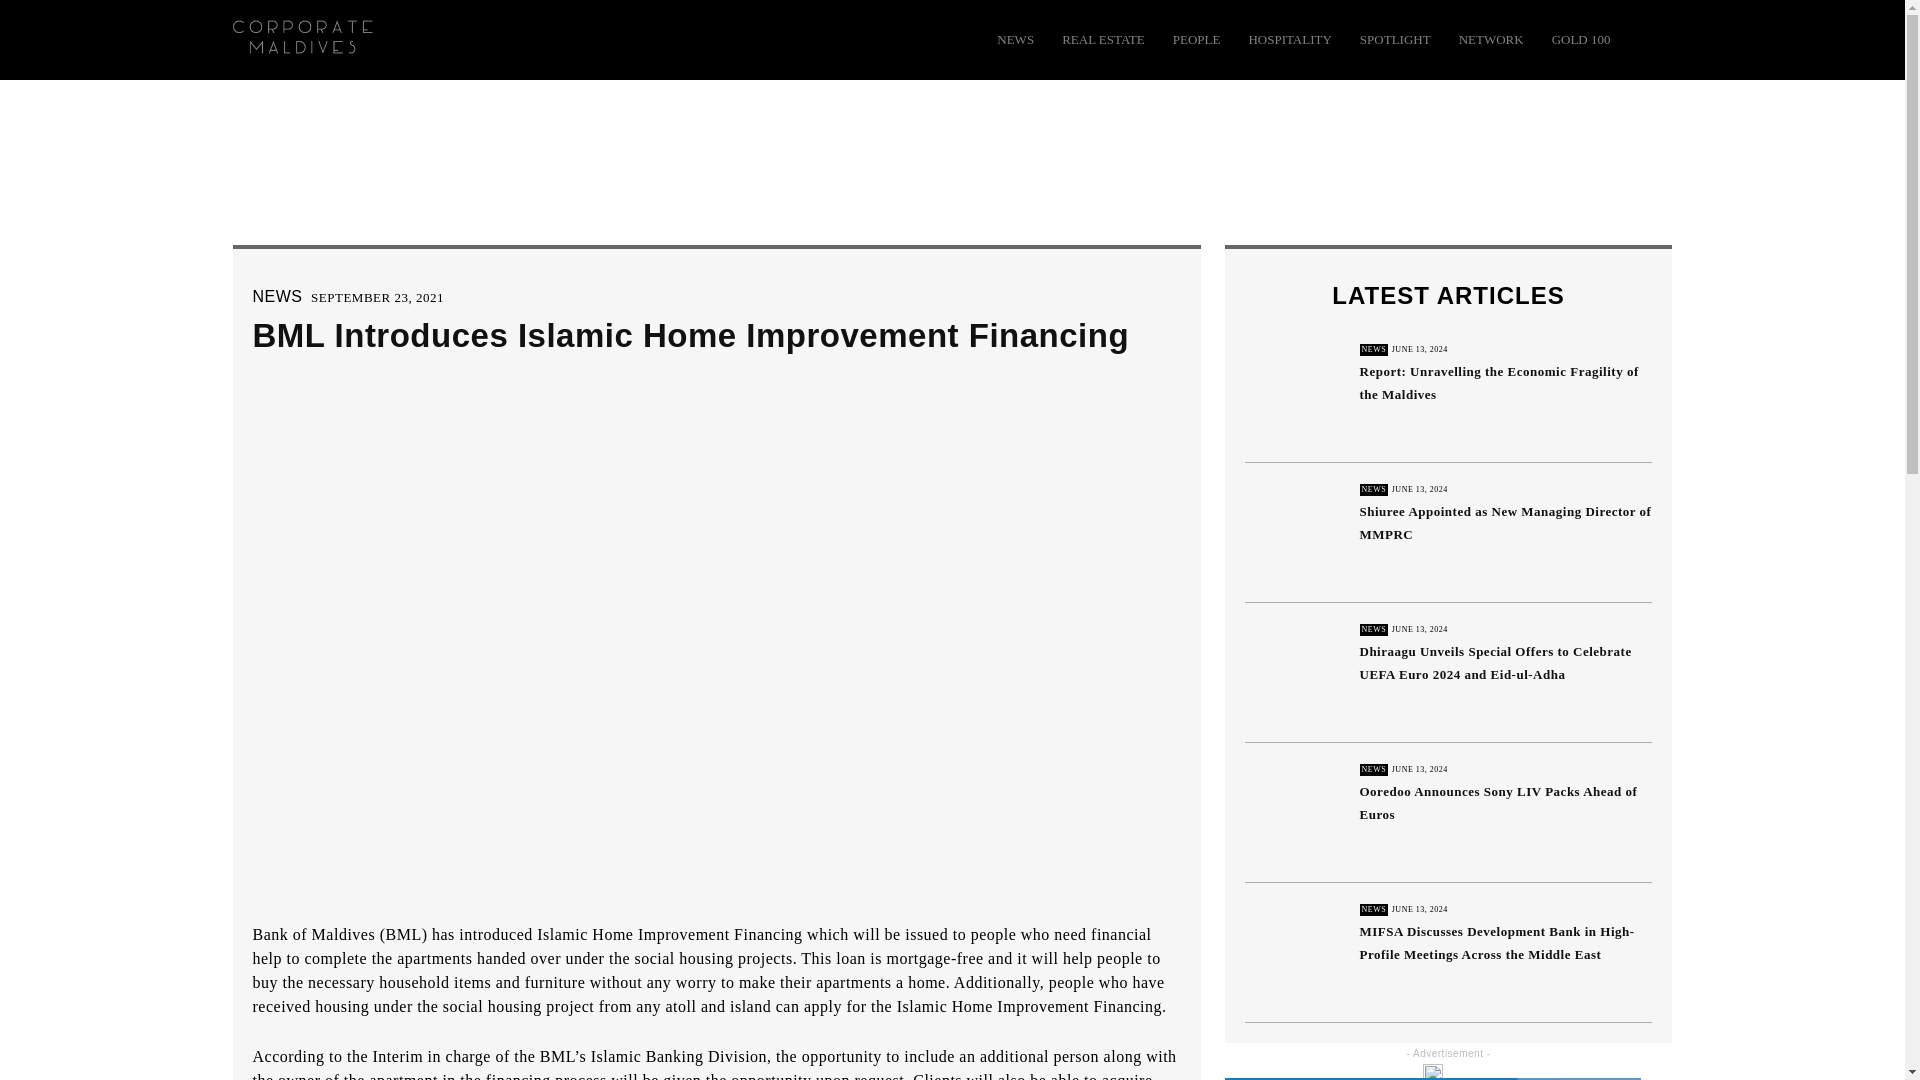  Describe the element at coordinates (1492, 40) in the screenshot. I see `NETWORK` at that location.